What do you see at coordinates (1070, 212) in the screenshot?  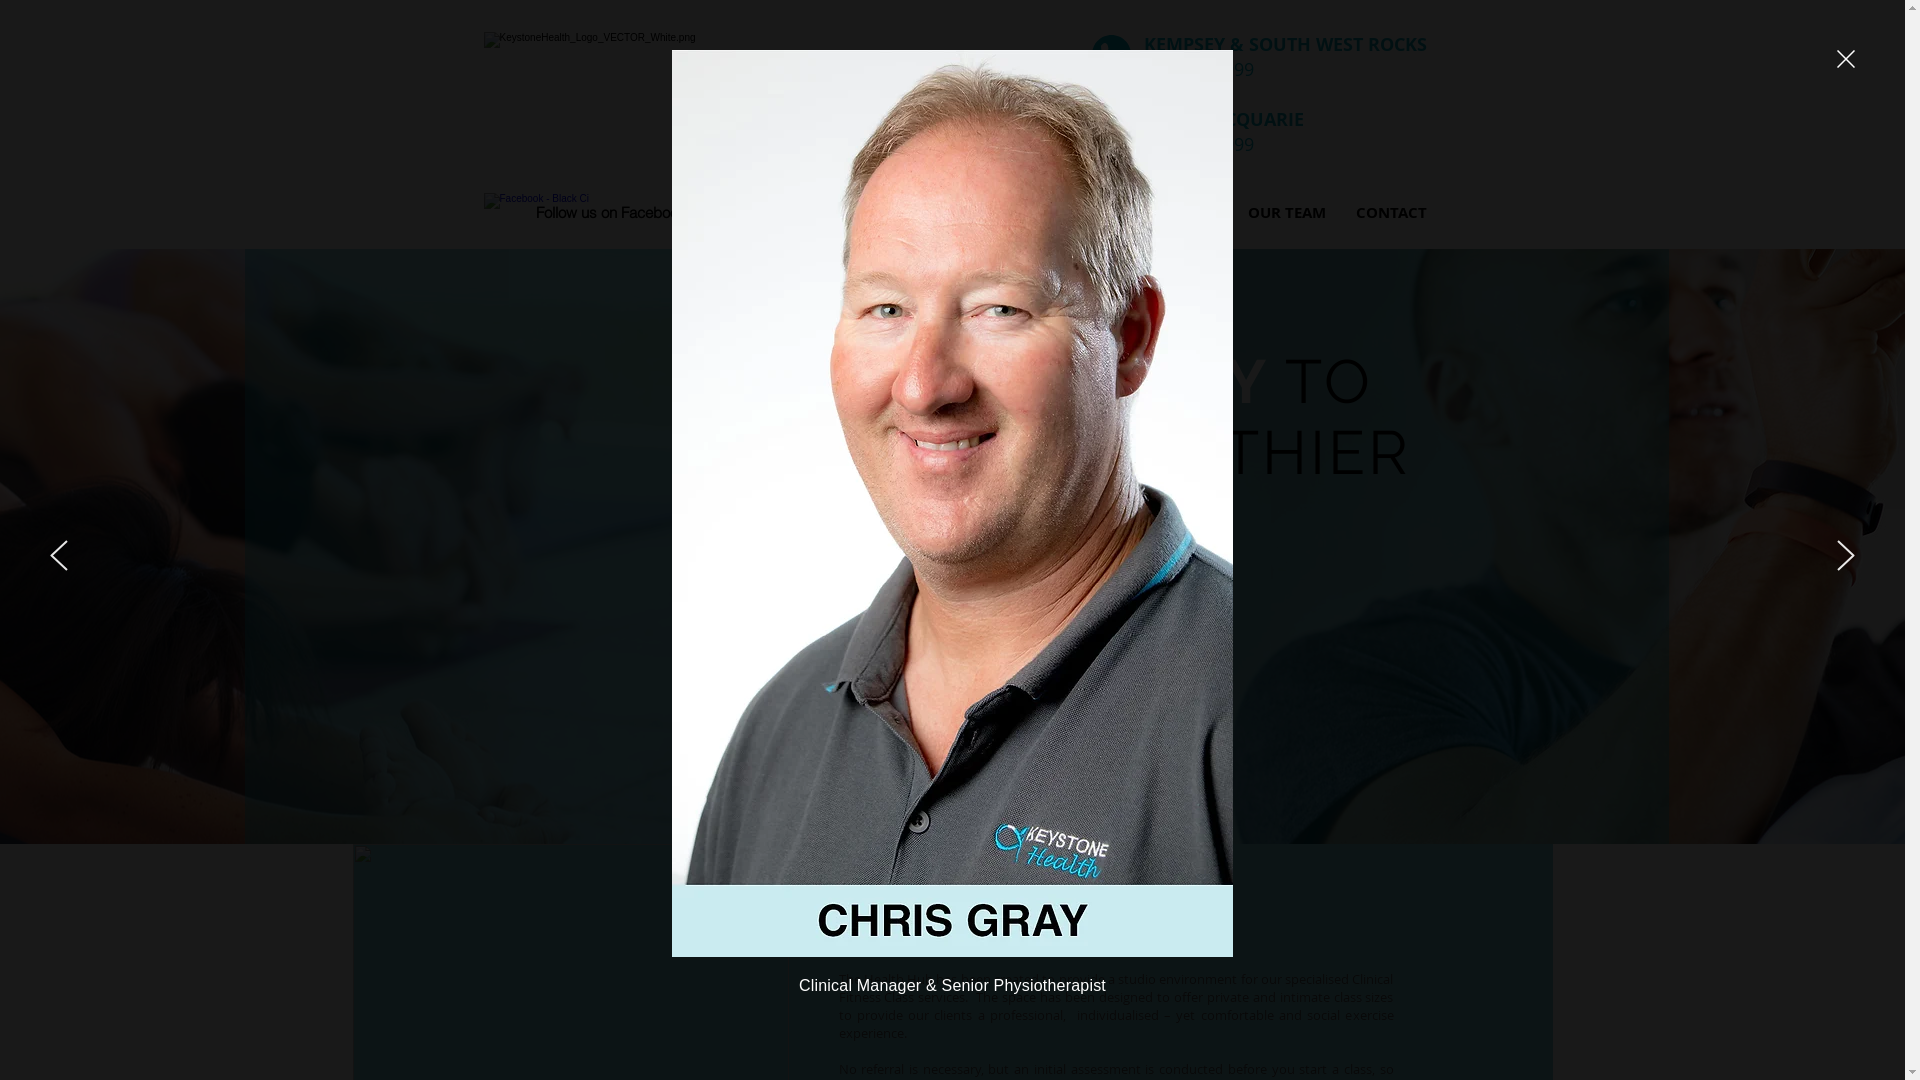 I see `CLINICAL FITNESS` at bounding box center [1070, 212].